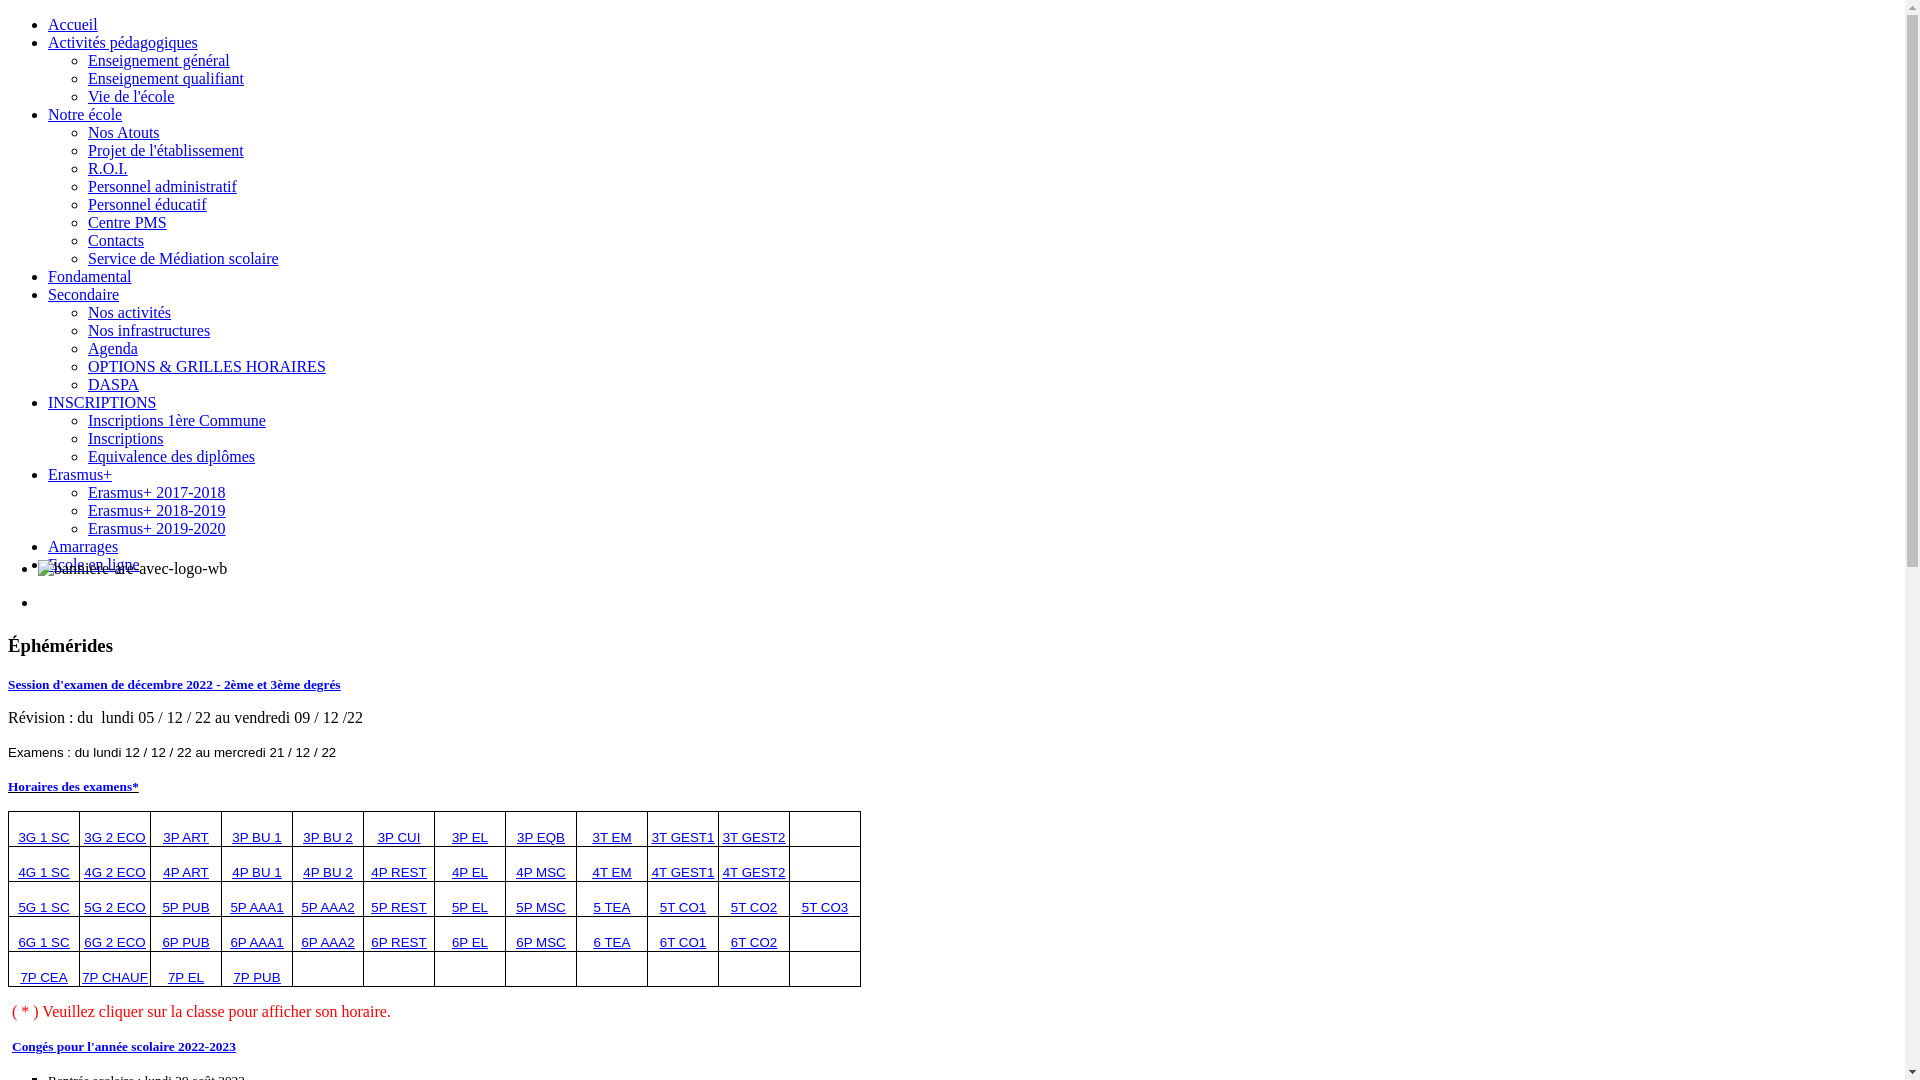  I want to click on 7P CHAUF, so click(115, 976).